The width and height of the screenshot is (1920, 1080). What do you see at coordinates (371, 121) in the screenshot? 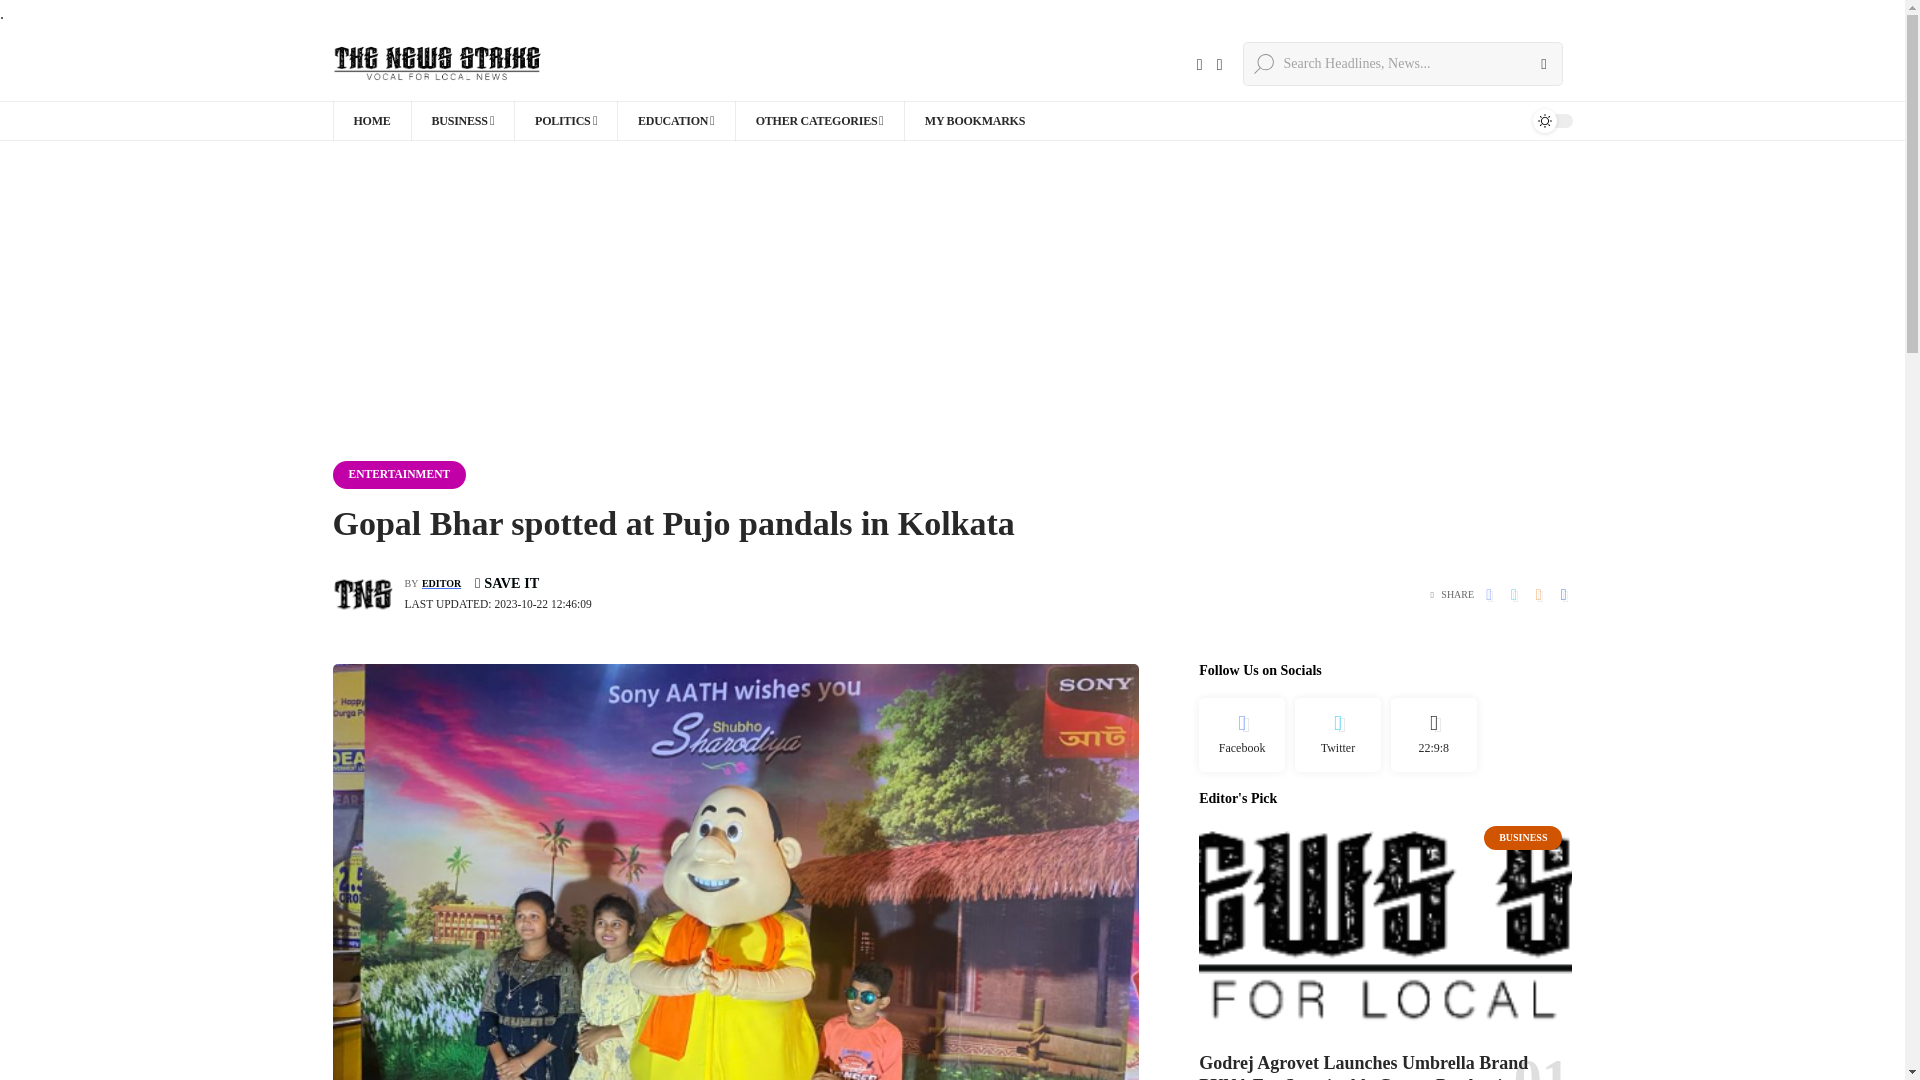
I see `HOME` at bounding box center [371, 121].